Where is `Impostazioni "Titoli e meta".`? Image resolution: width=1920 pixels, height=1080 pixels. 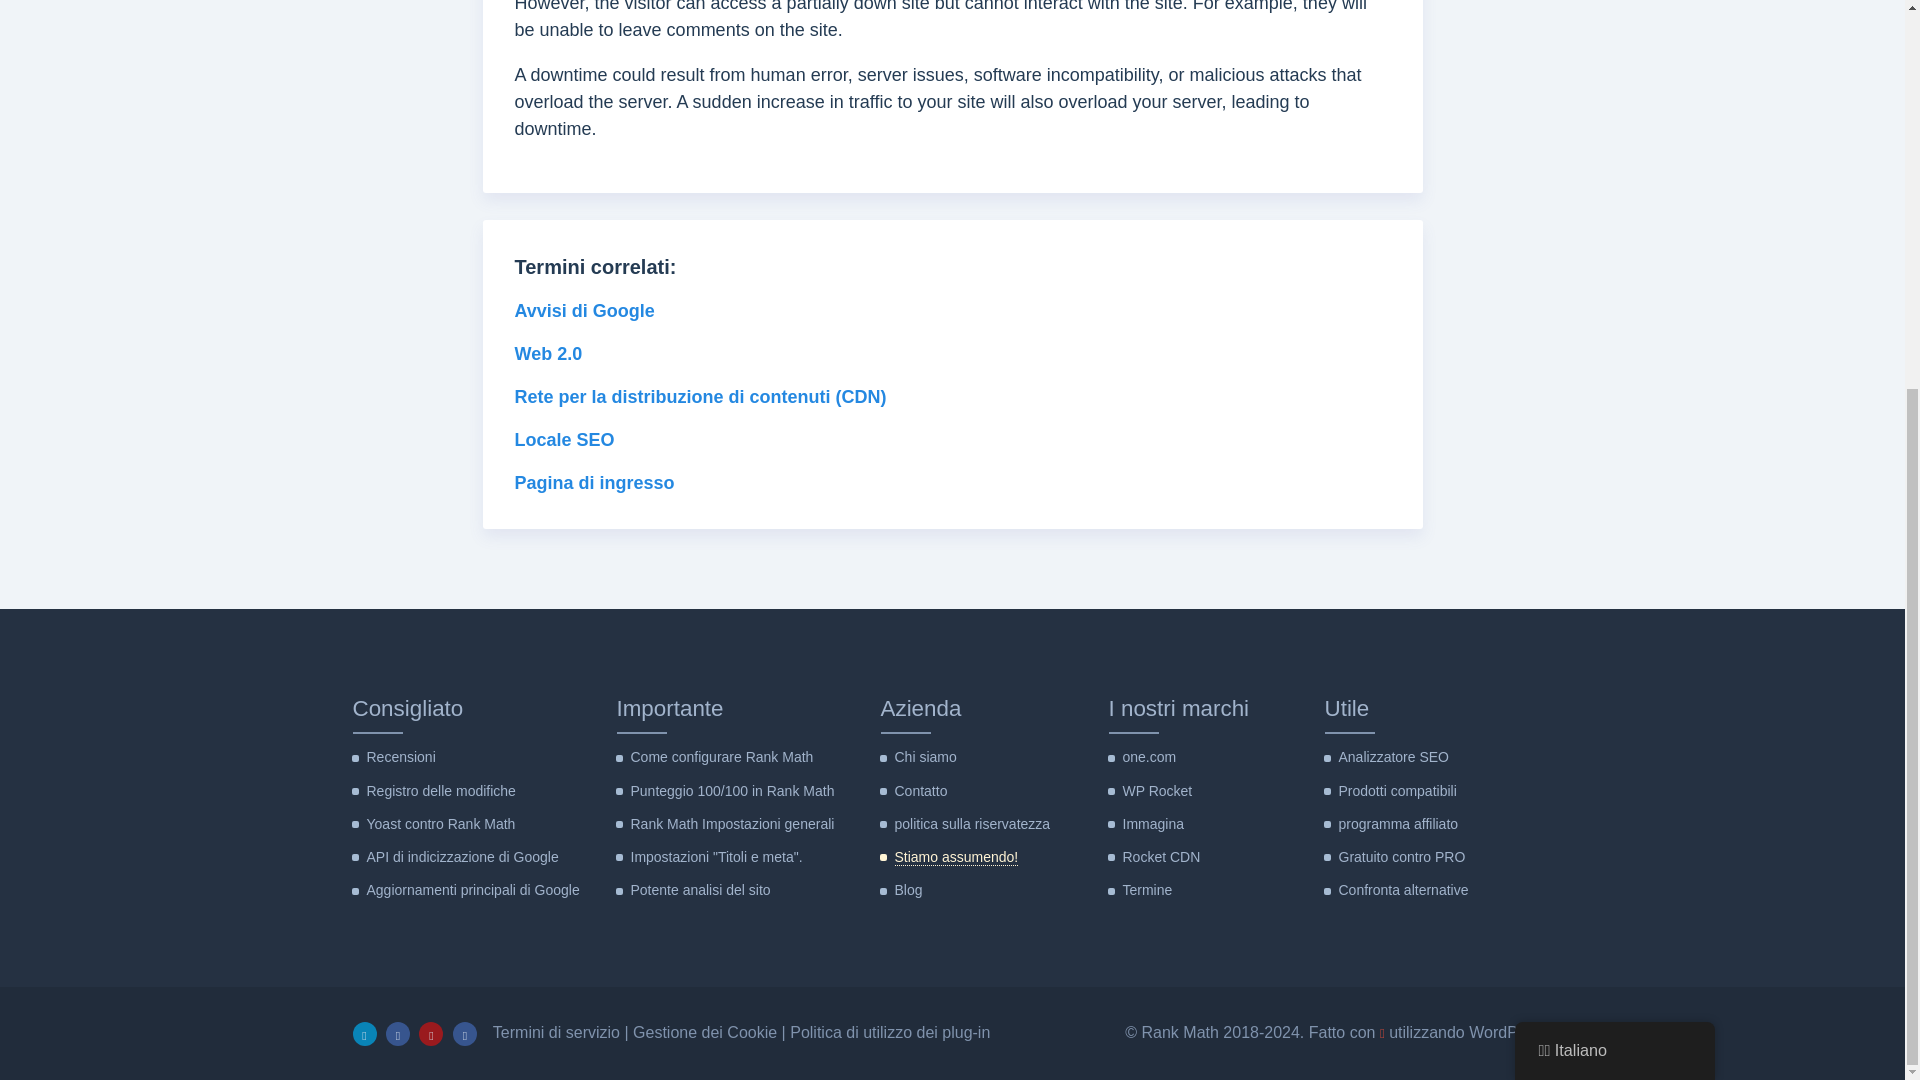 Impostazioni "Titoli e meta". is located at coordinates (716, 856).